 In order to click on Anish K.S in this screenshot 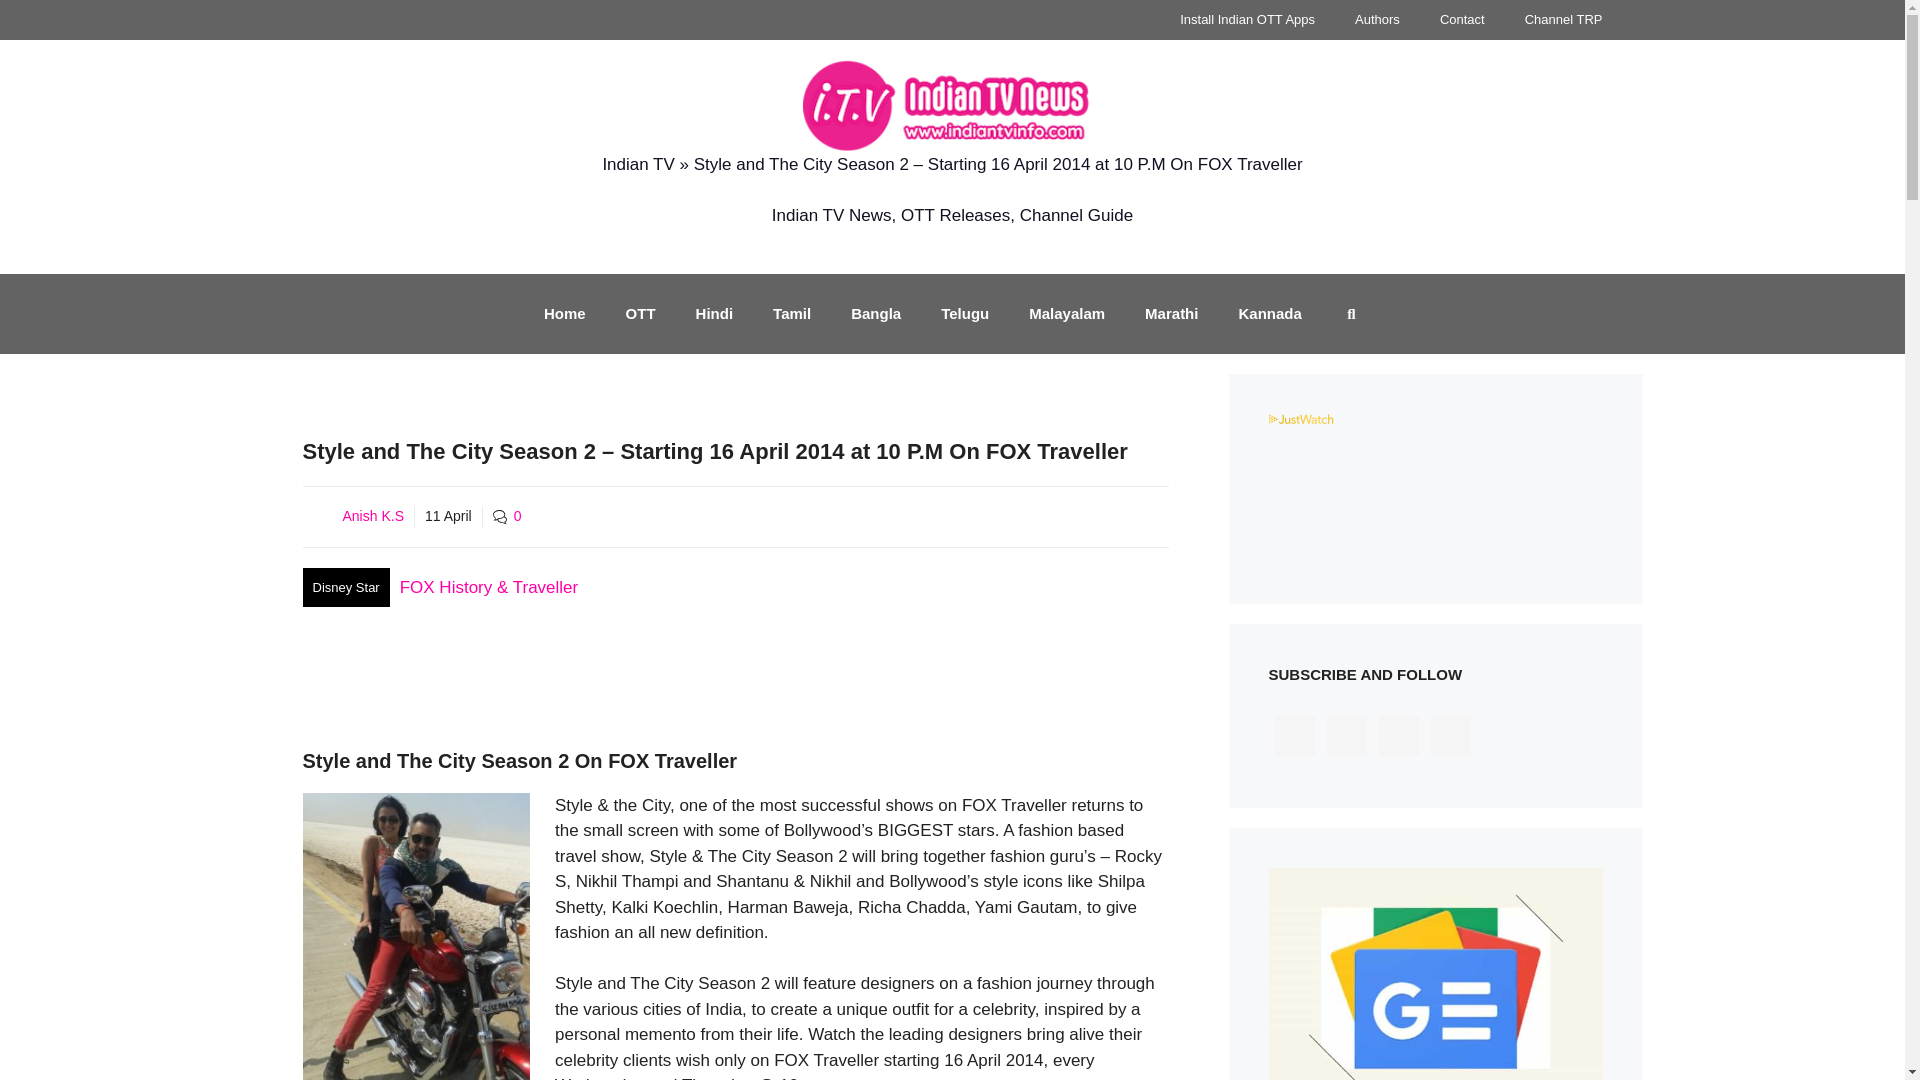, I will do `click(372, 515)`.